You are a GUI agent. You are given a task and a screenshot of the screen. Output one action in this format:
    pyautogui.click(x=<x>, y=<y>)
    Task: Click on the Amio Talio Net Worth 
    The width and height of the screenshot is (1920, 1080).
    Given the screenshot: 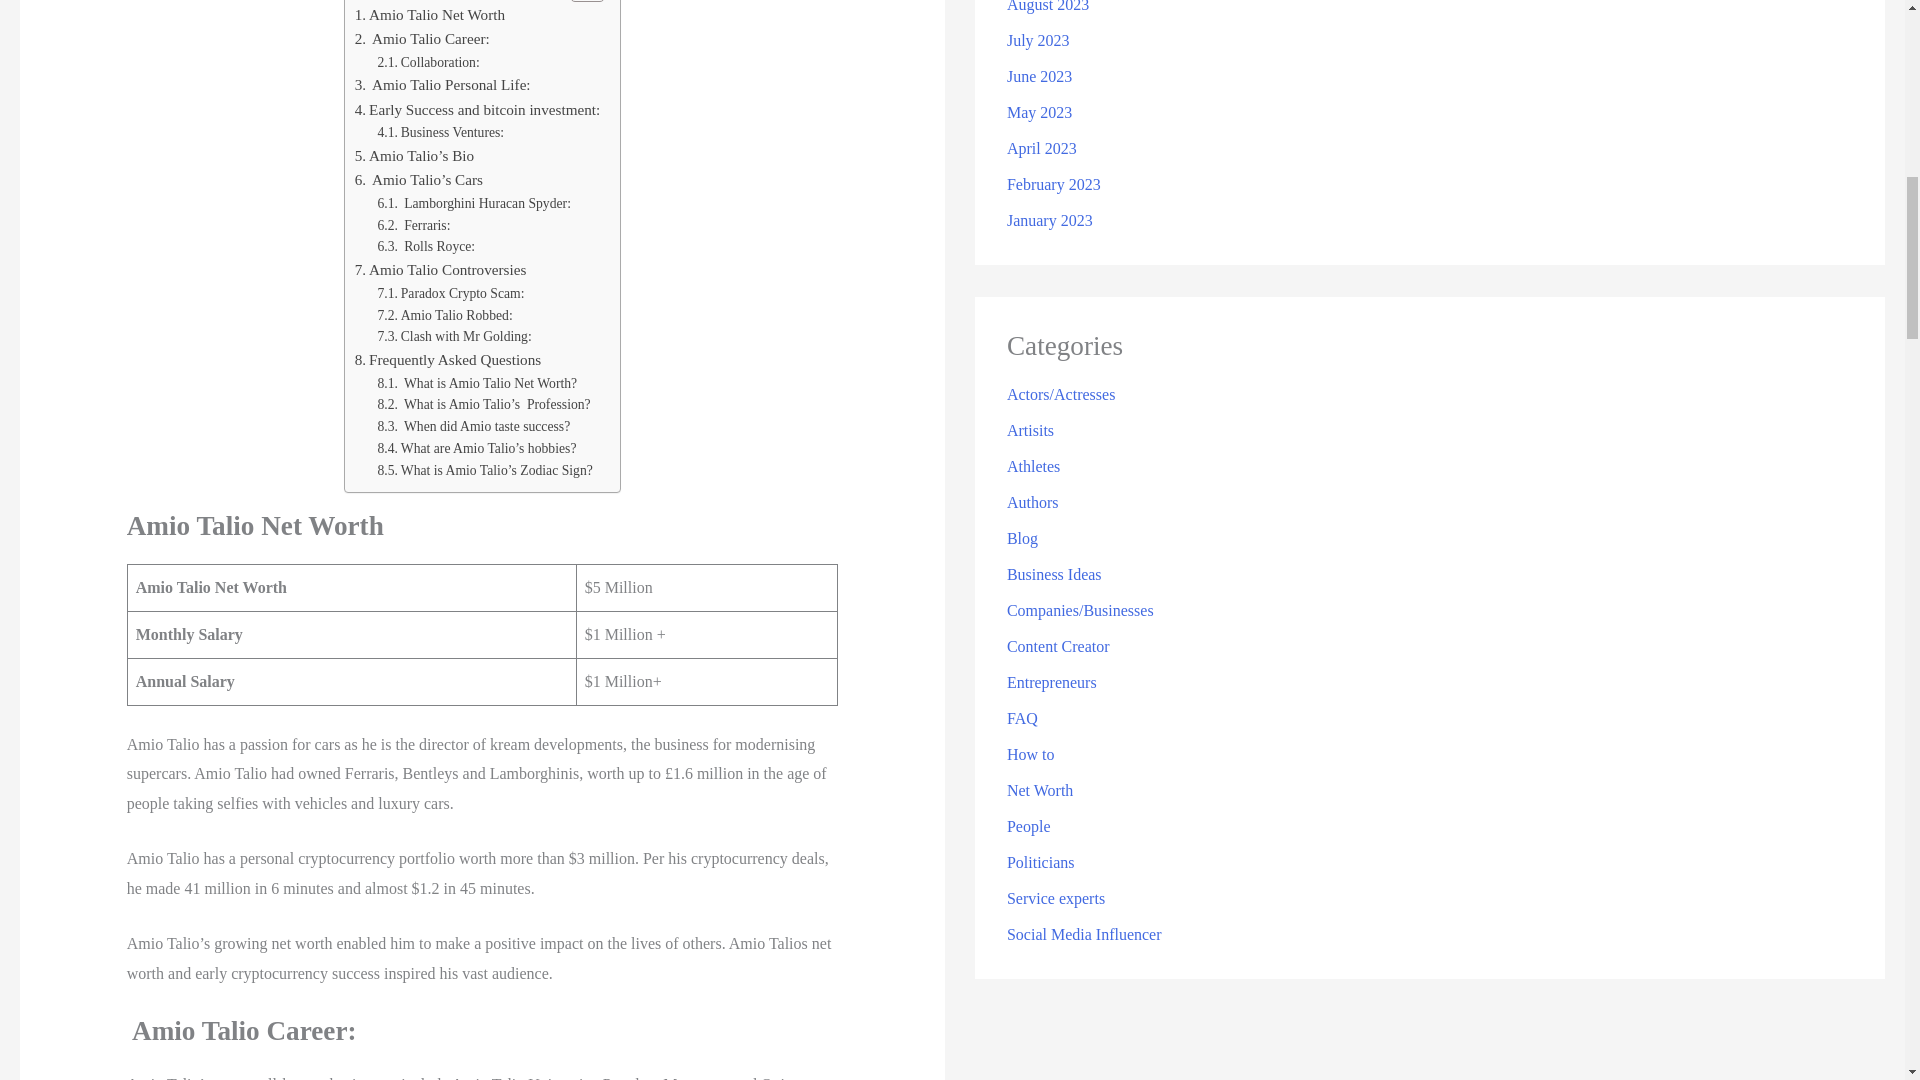 What is the action you would take?
    pyautogui.click(x=432, y=15)
    